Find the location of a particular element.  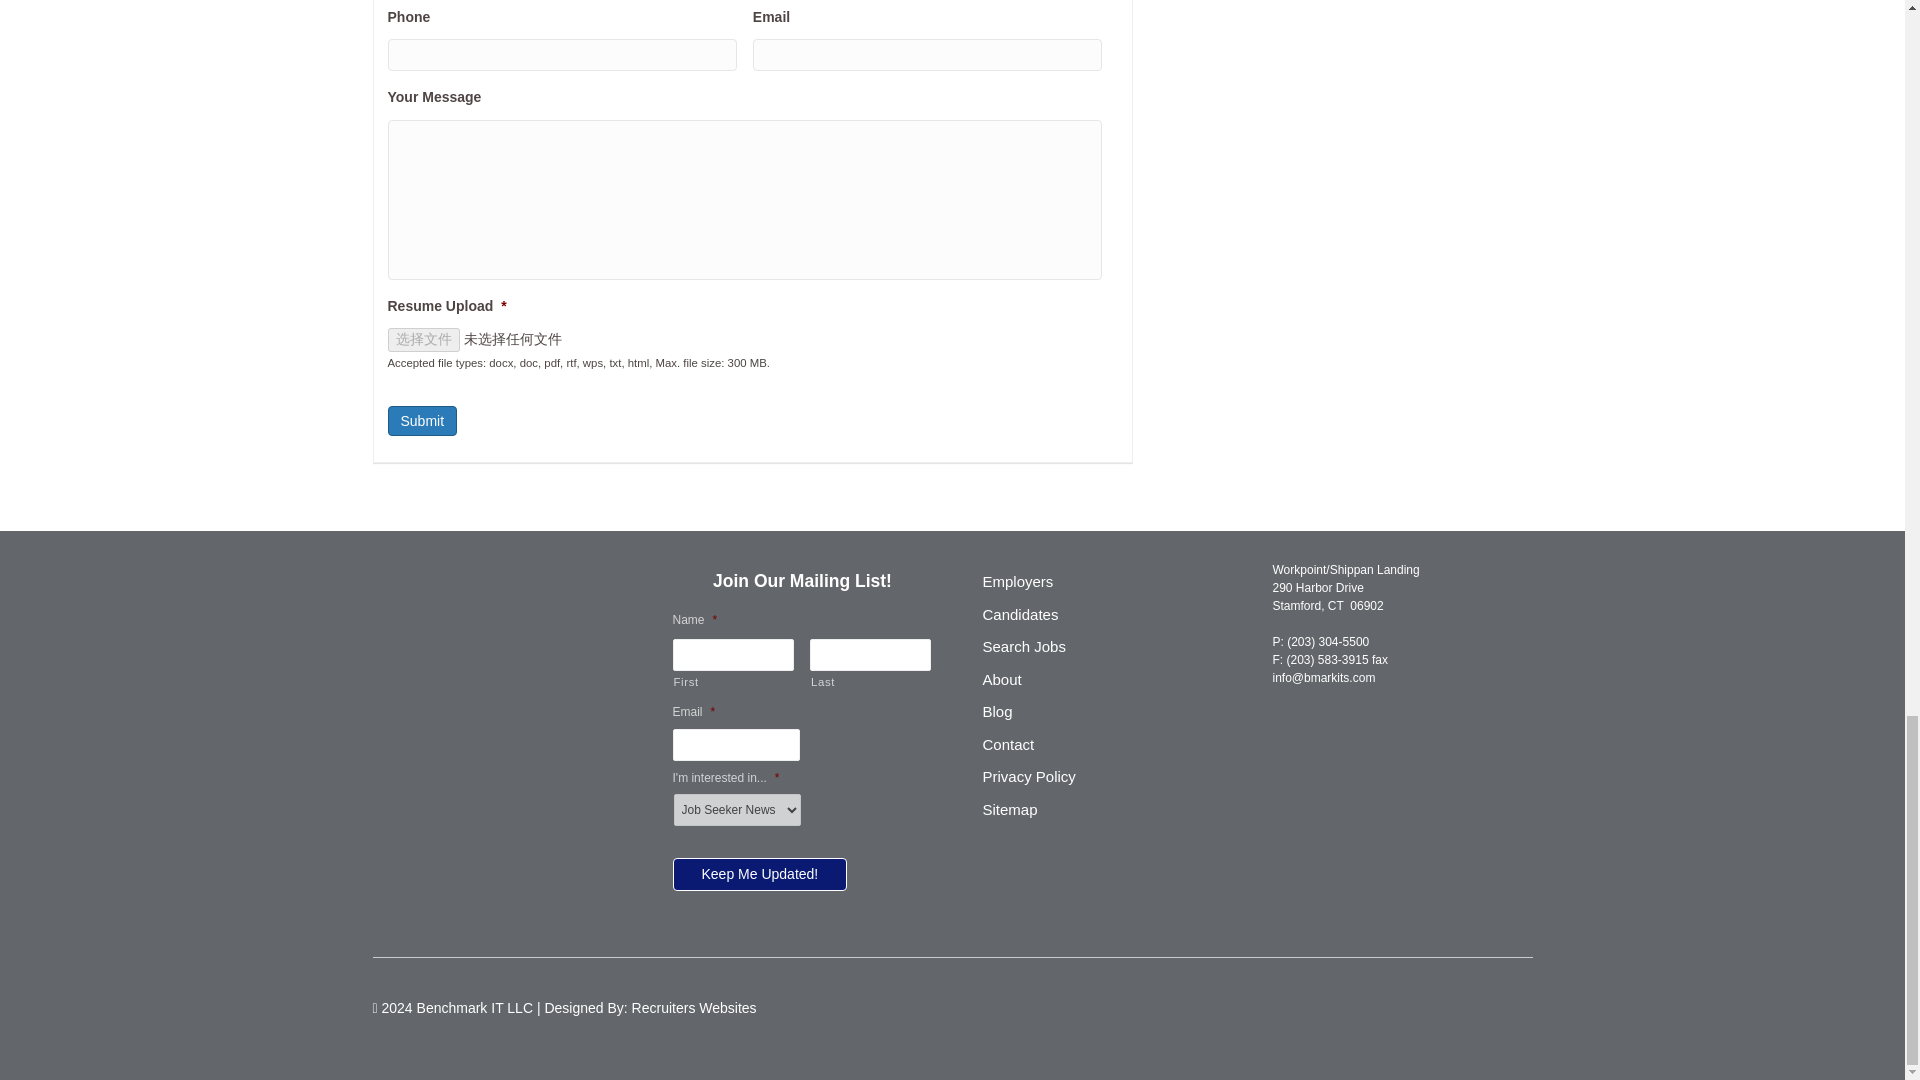

BIT-logo-white-1000x243-06112020 is located at coordinates (460, 592).